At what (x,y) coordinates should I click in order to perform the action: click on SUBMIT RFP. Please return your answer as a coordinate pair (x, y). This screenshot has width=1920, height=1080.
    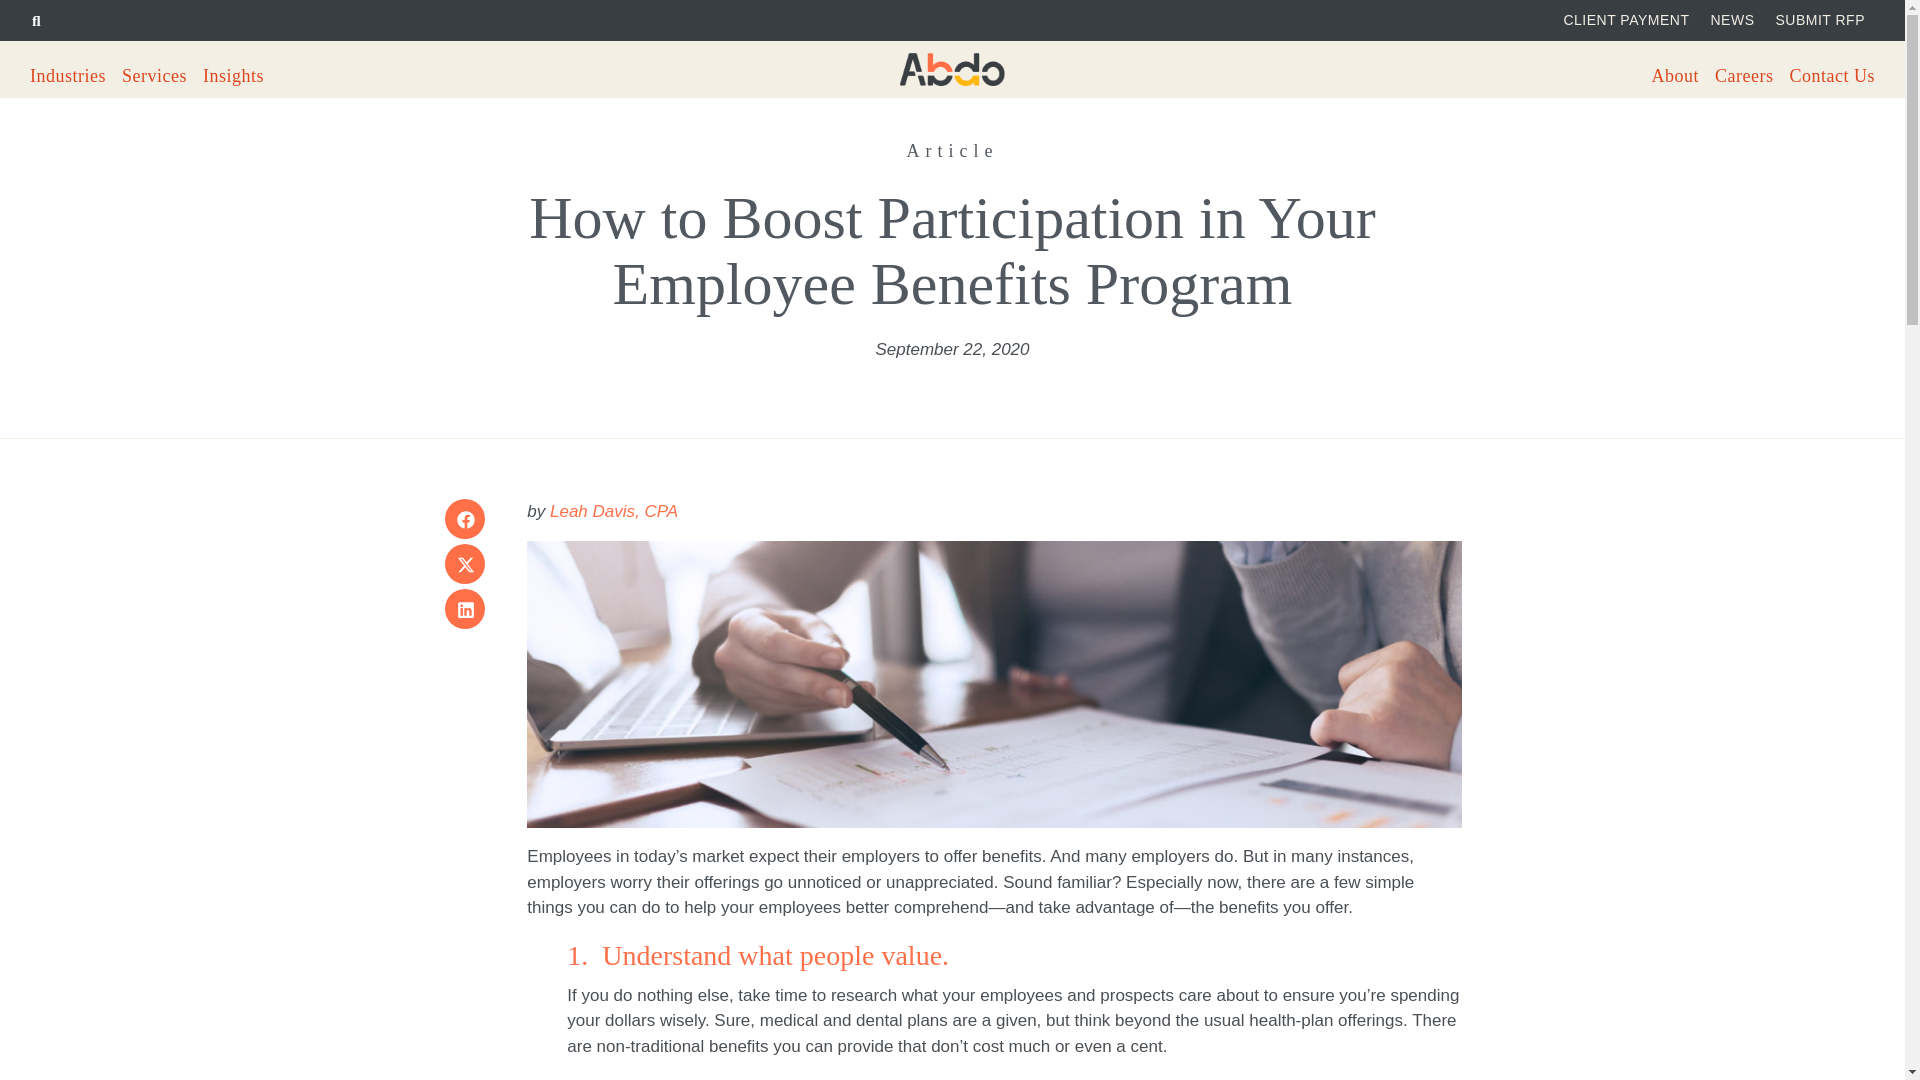
    Looking at the image, I should click on (1820, 20).